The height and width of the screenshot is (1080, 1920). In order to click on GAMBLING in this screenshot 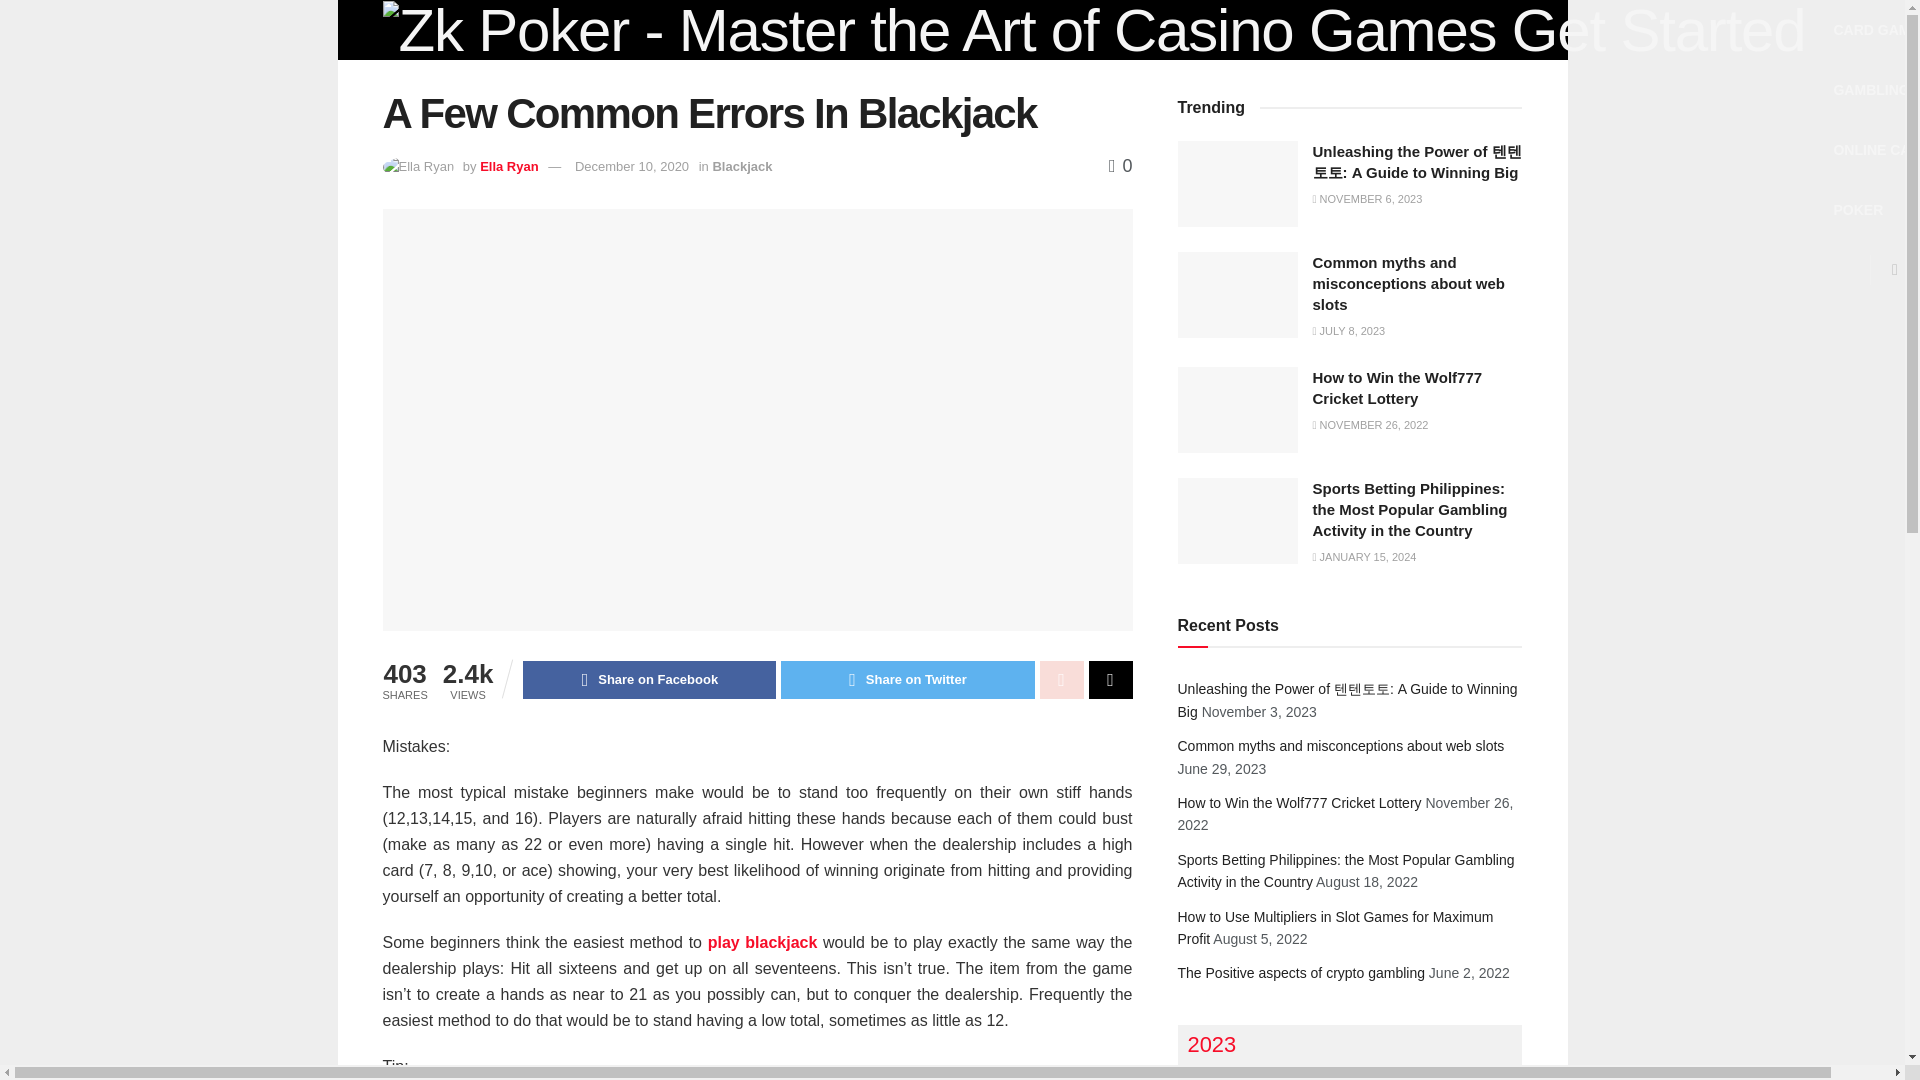, I will do `click(1870, 90)`.